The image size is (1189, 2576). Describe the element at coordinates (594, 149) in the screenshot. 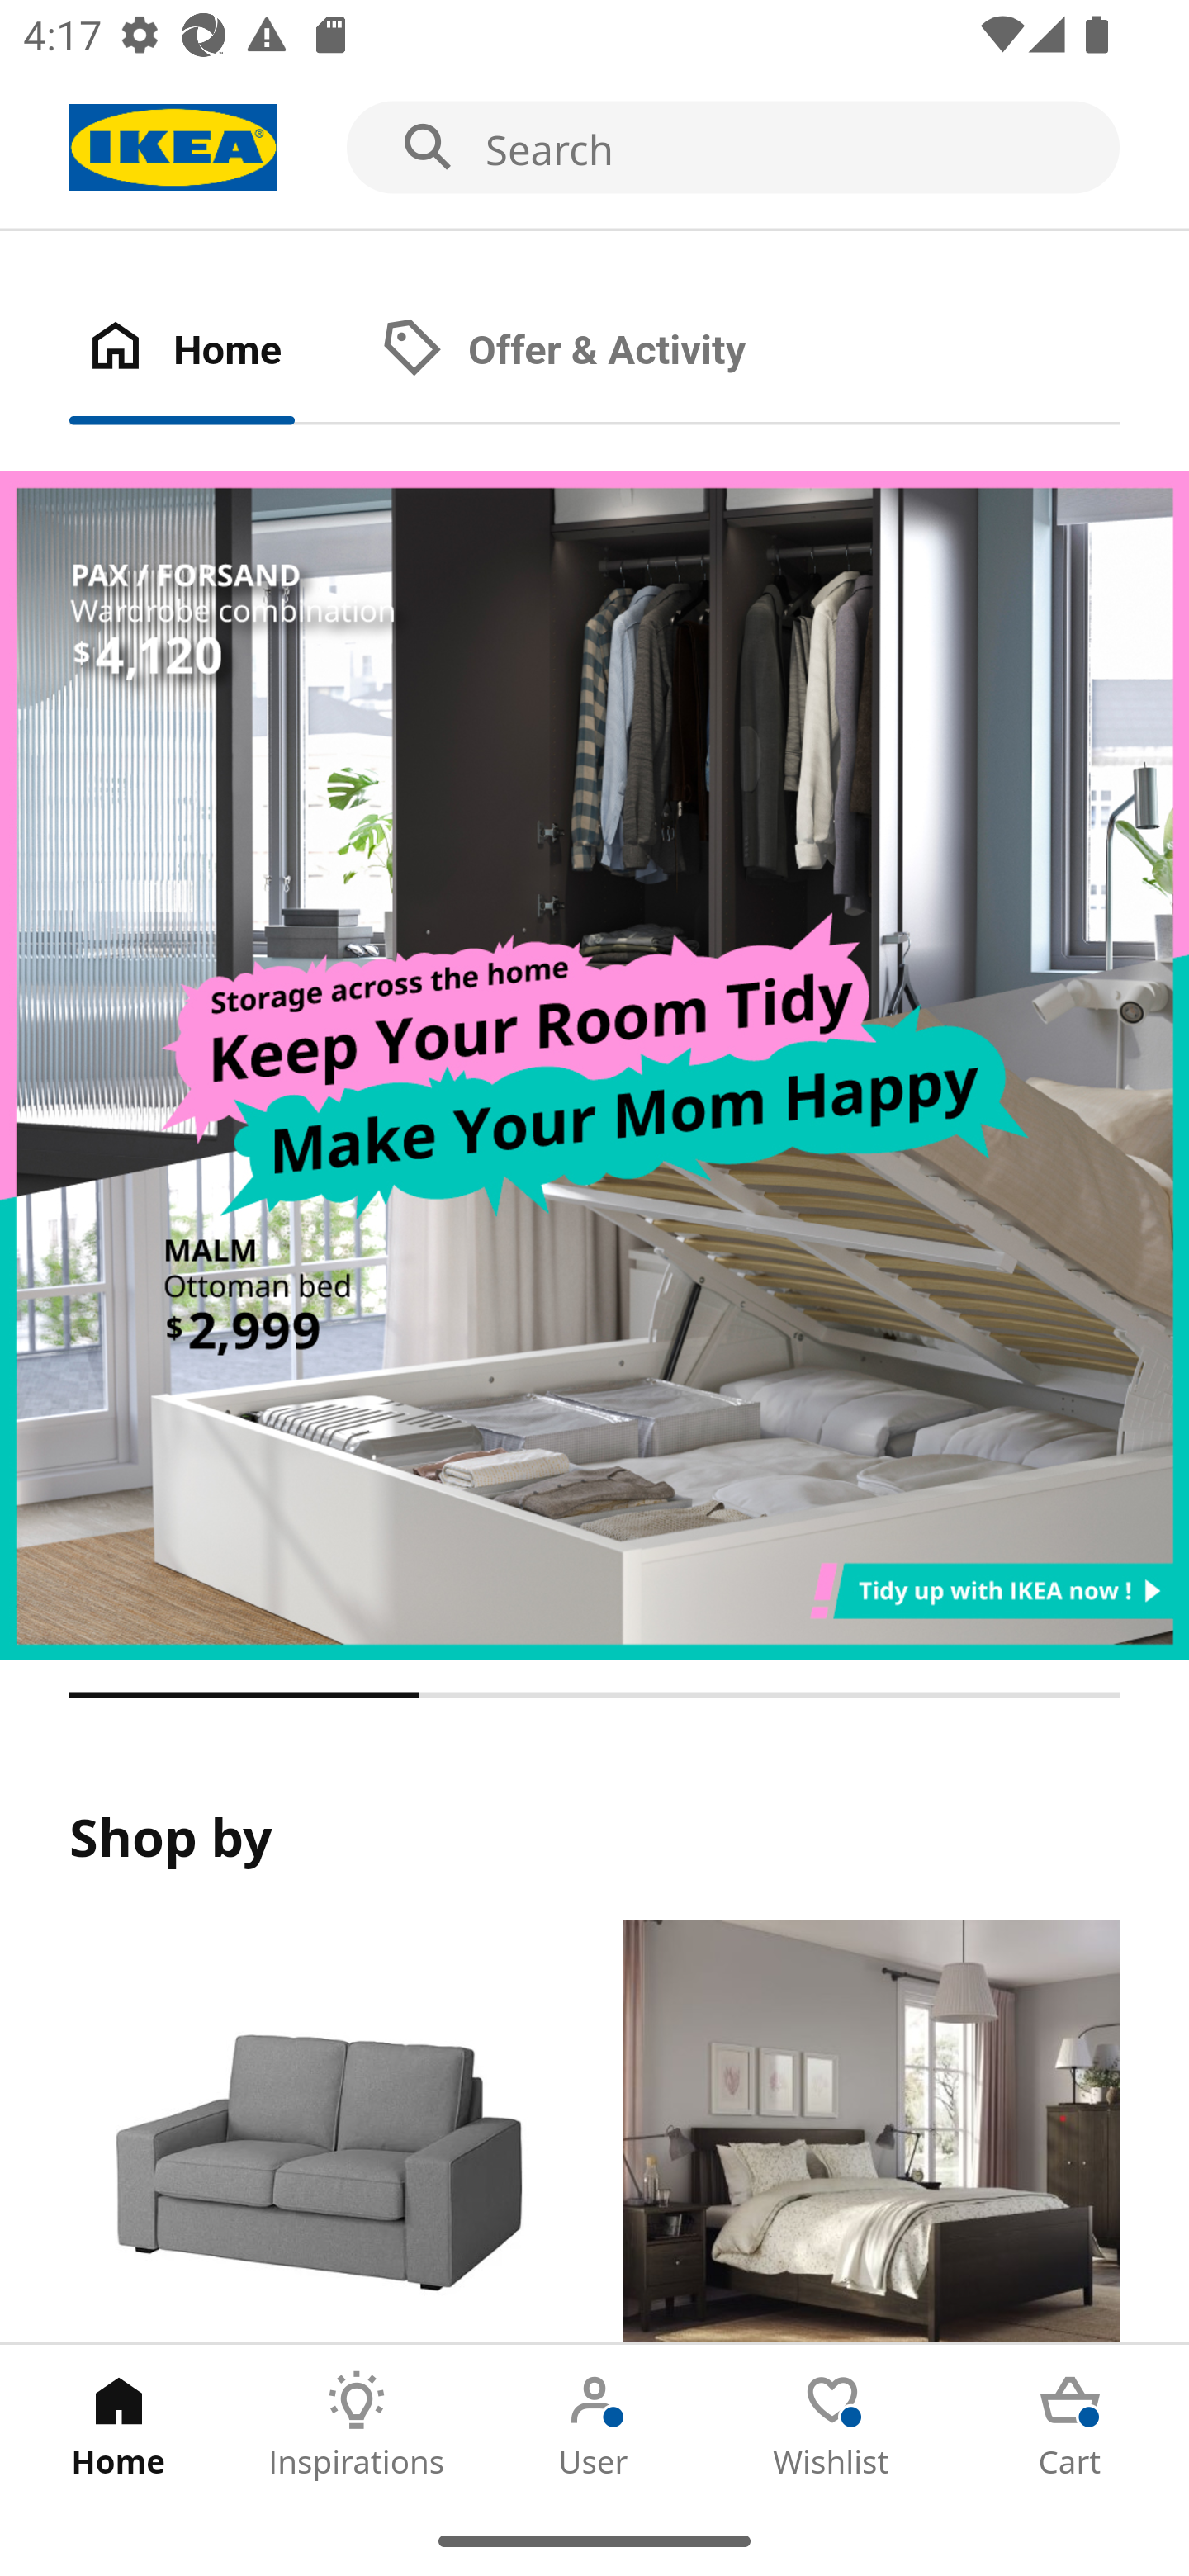

I see `Search` at that location.